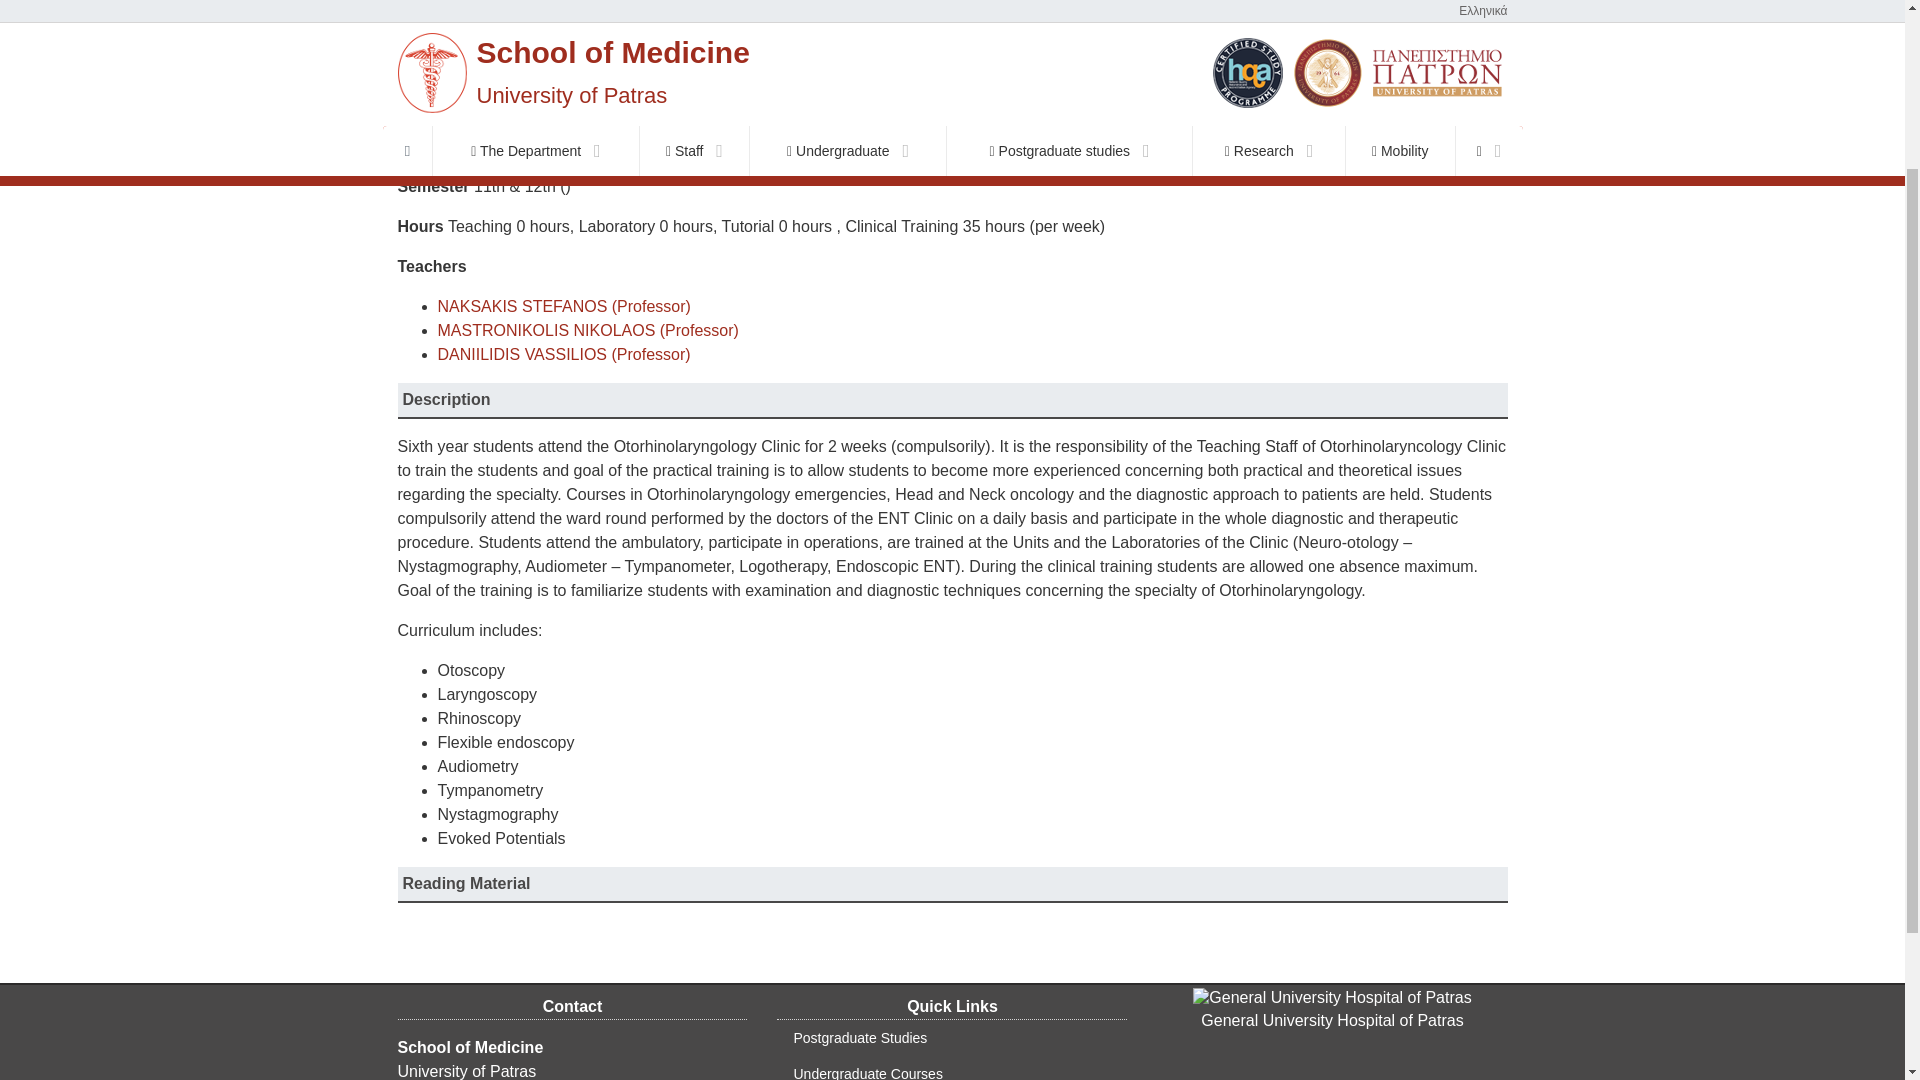 Image resolution: width=1920 pixels, height=1080 pixels. What do you see at coordinates (435, 90) in the screenshot?
I see `Home` at bounding box center [435, 90].